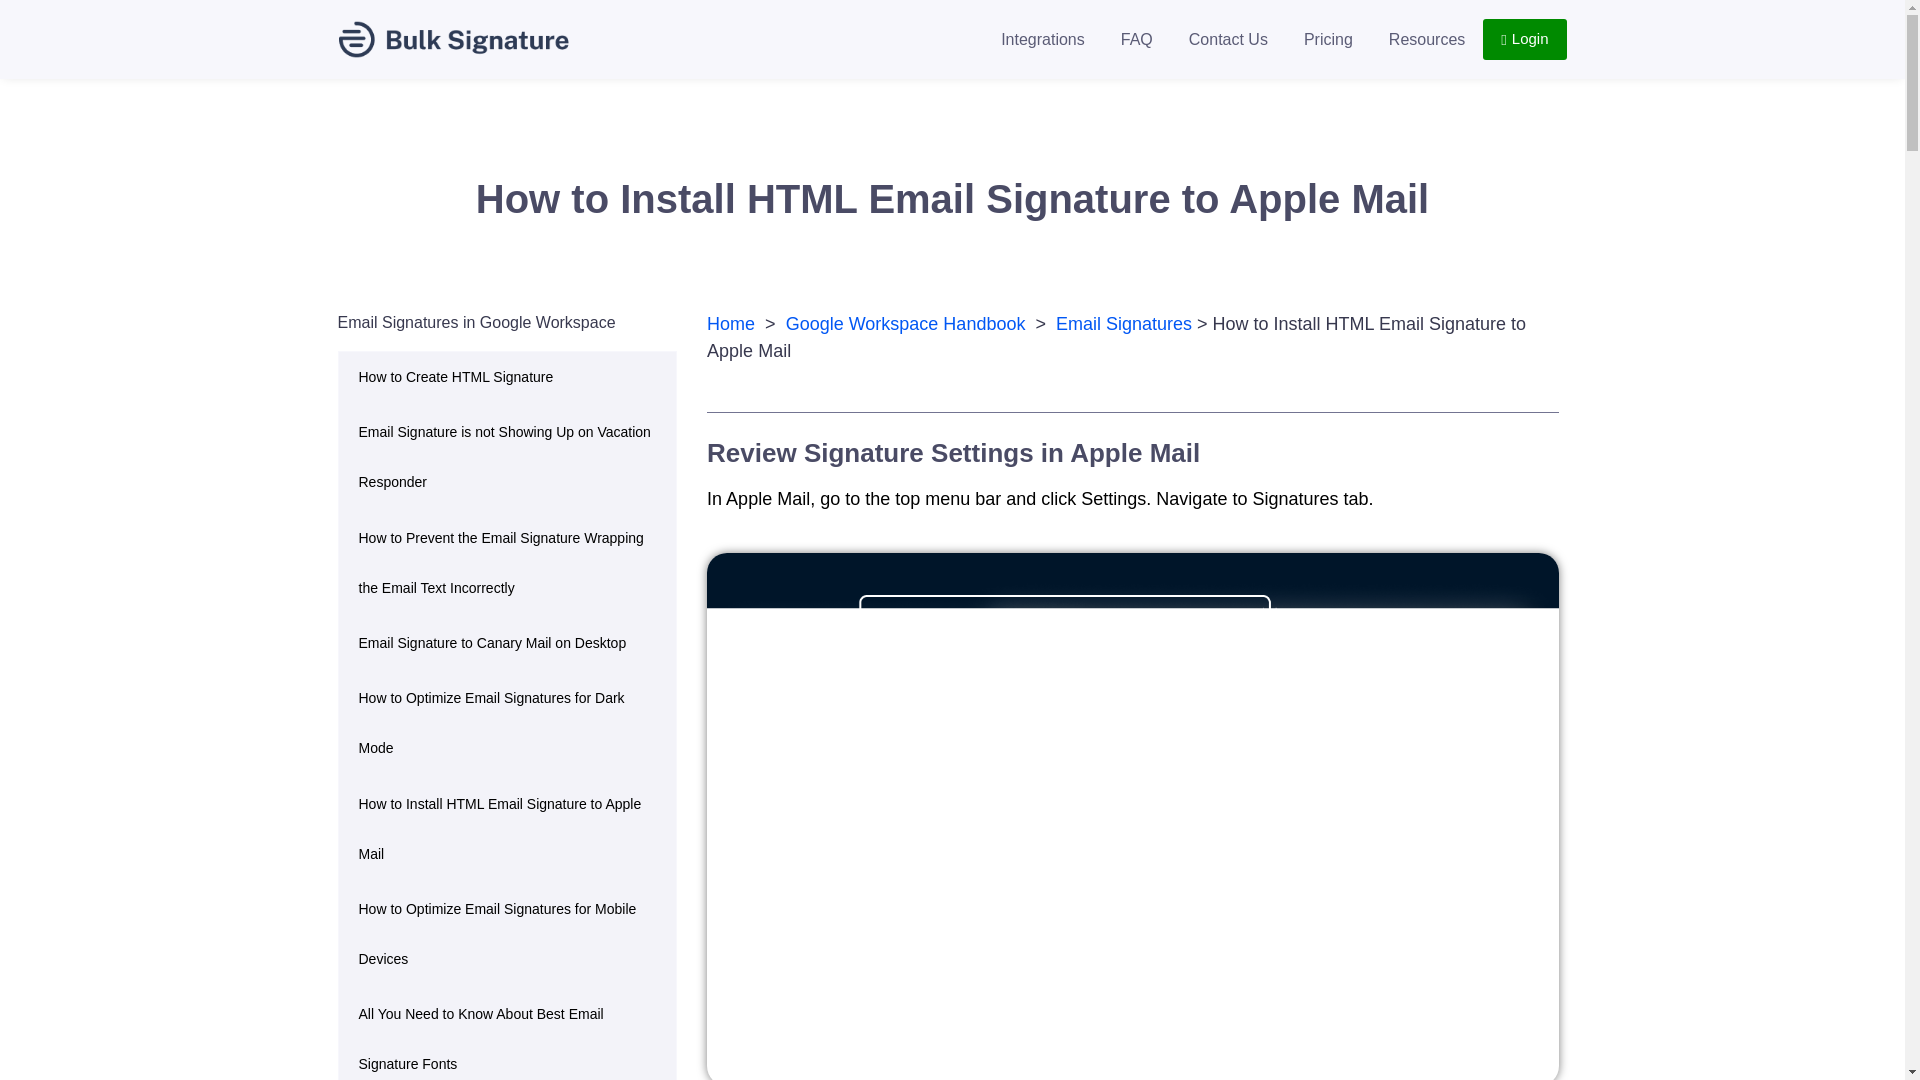 This screenshot has width=1920, height=1080. What do you see at coordinates (506, 642) in the screenshot?
I see `Email Signature to Canary Mail on Desktop` at bounding box center [506, 642].